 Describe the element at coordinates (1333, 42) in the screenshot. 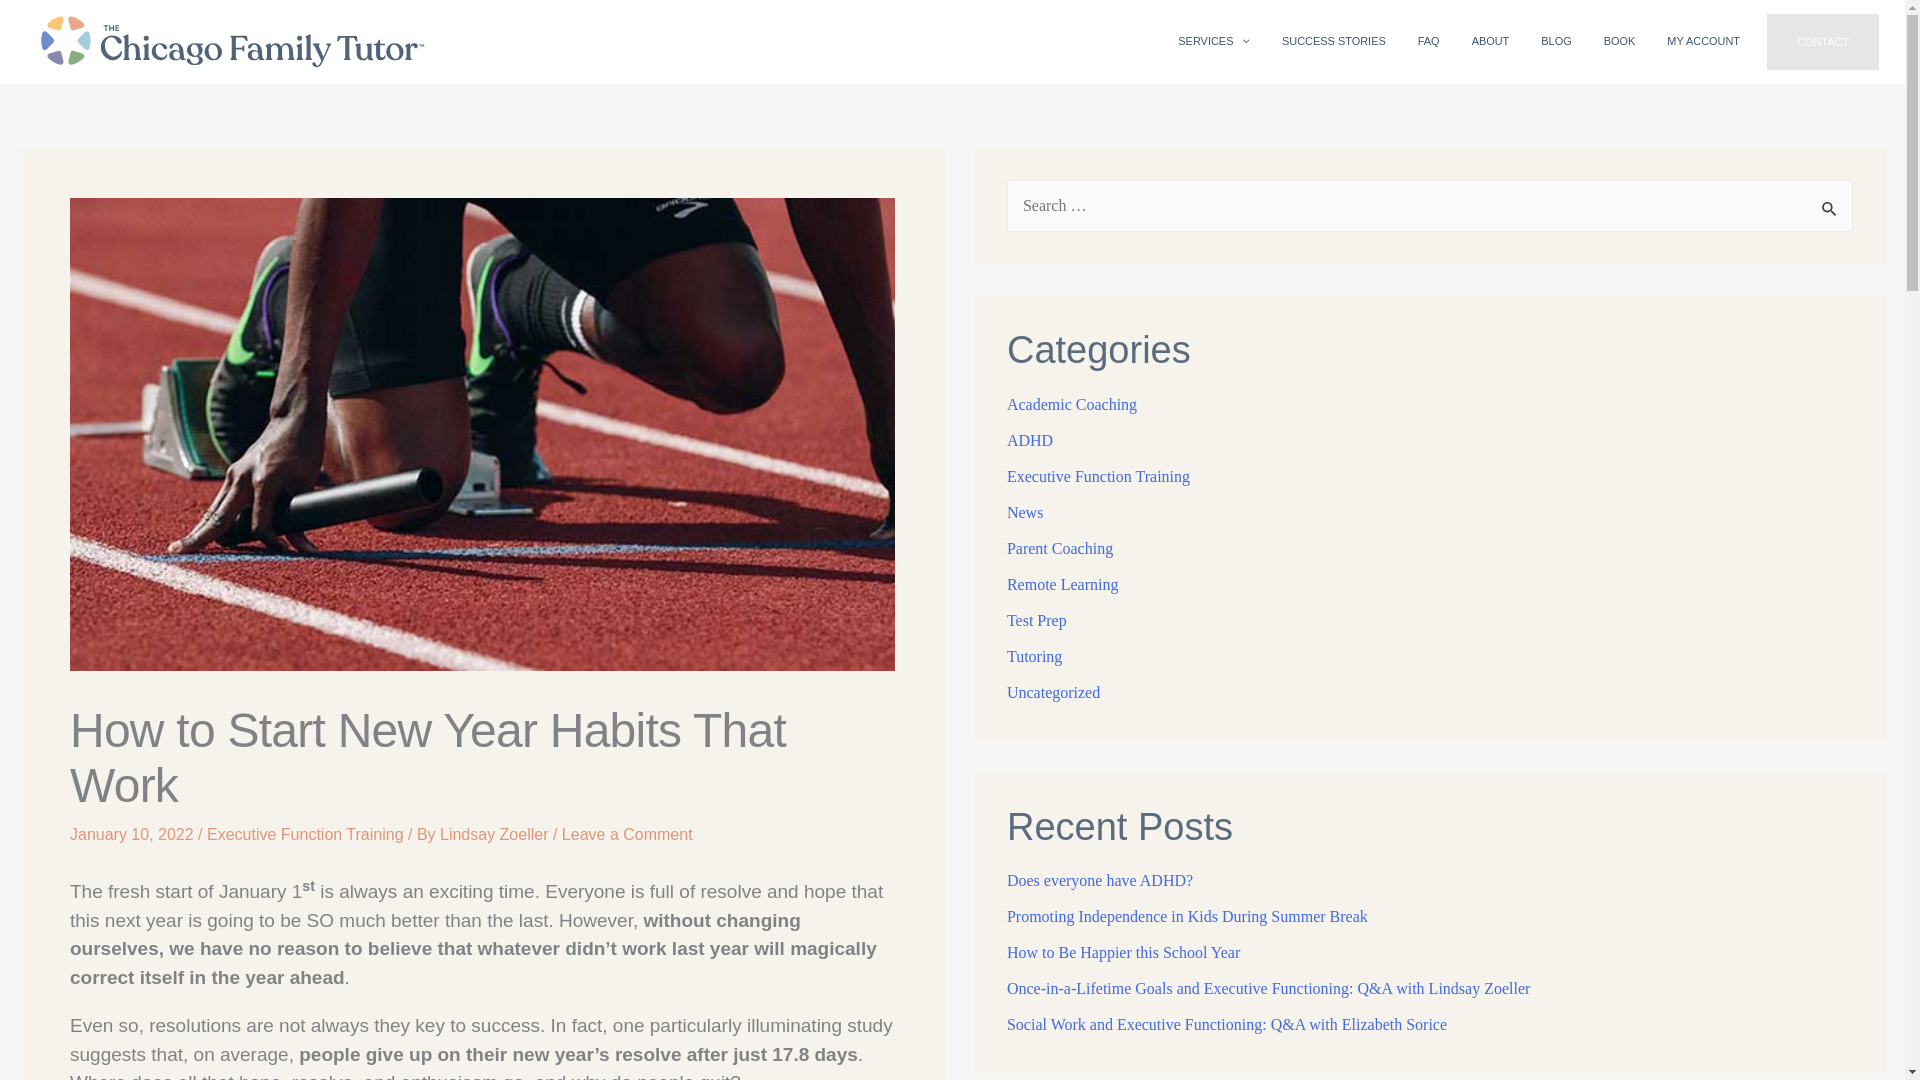

I see `SUCCESS STORIES` at that location.